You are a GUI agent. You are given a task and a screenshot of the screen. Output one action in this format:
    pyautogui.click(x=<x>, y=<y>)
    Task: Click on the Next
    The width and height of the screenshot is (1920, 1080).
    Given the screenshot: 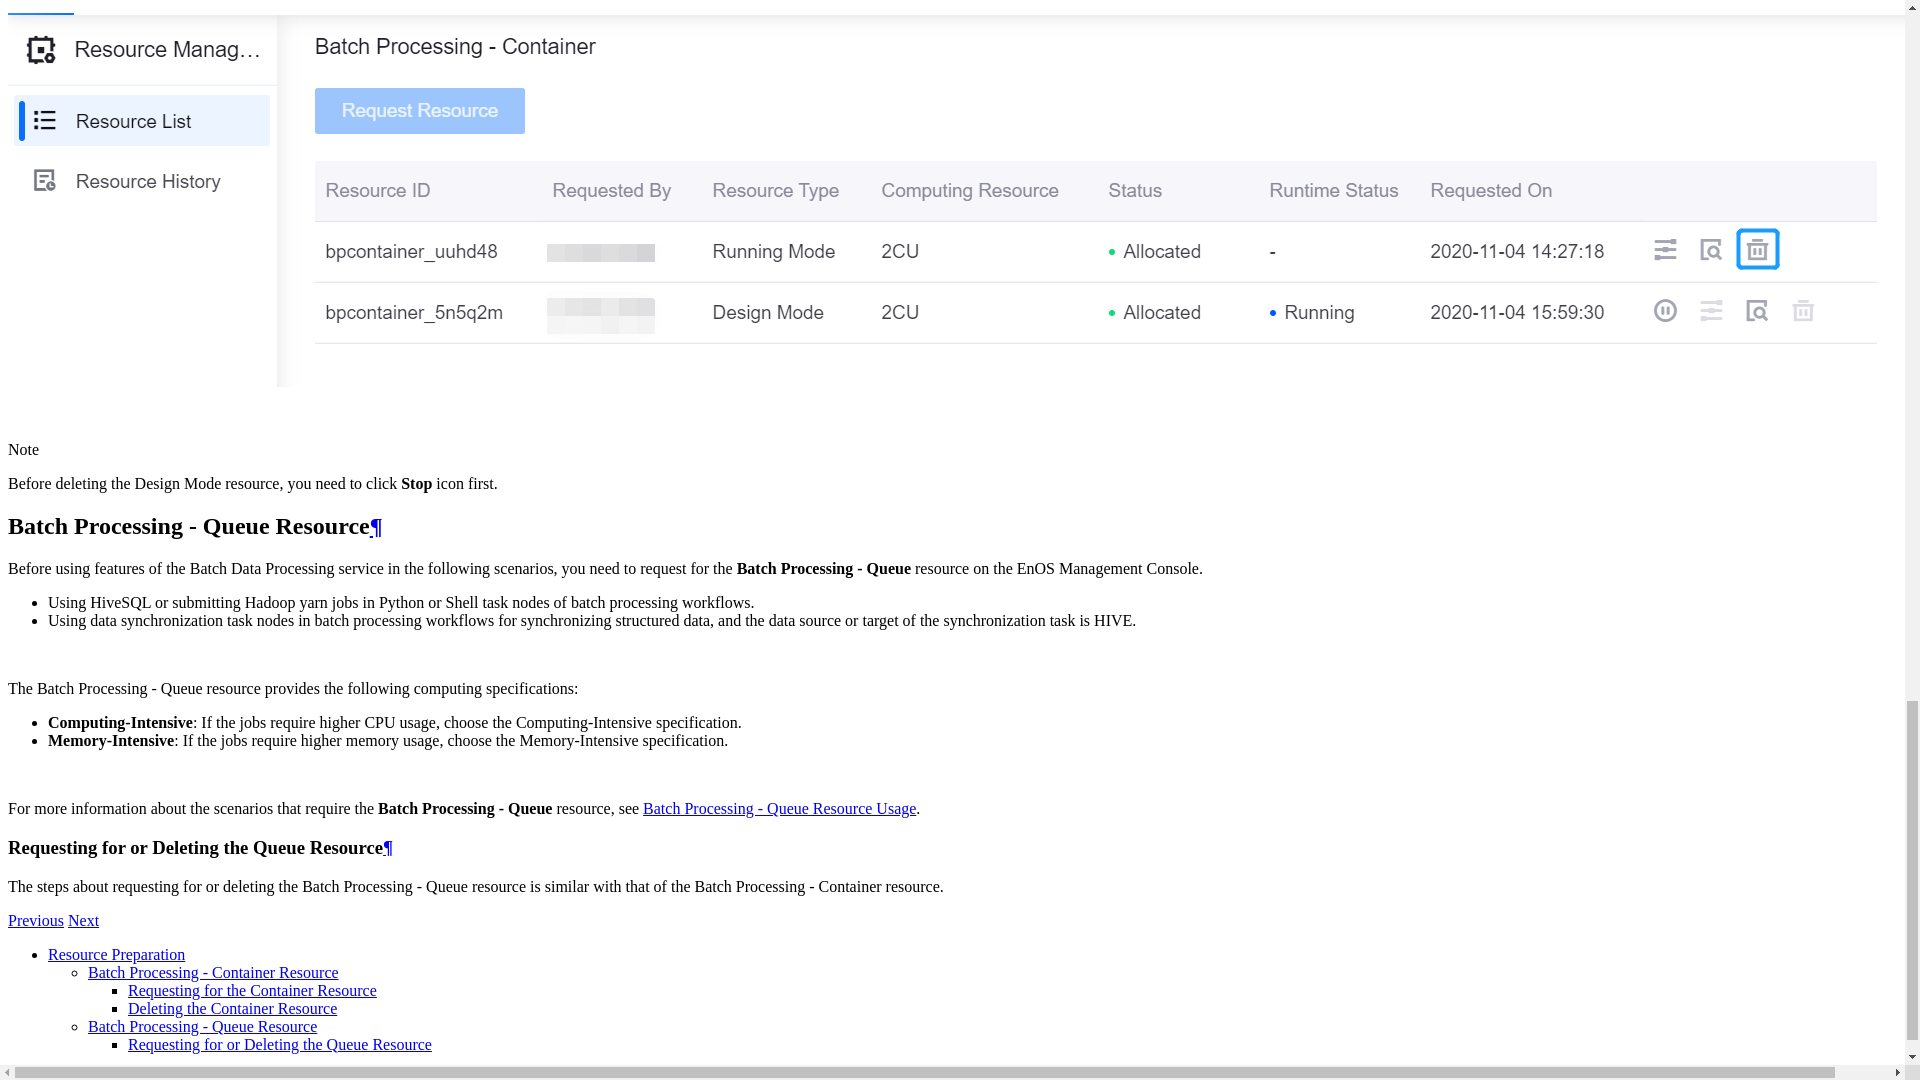 What is the action you would take?
    pyautogui.click(x=83, y=920)
    